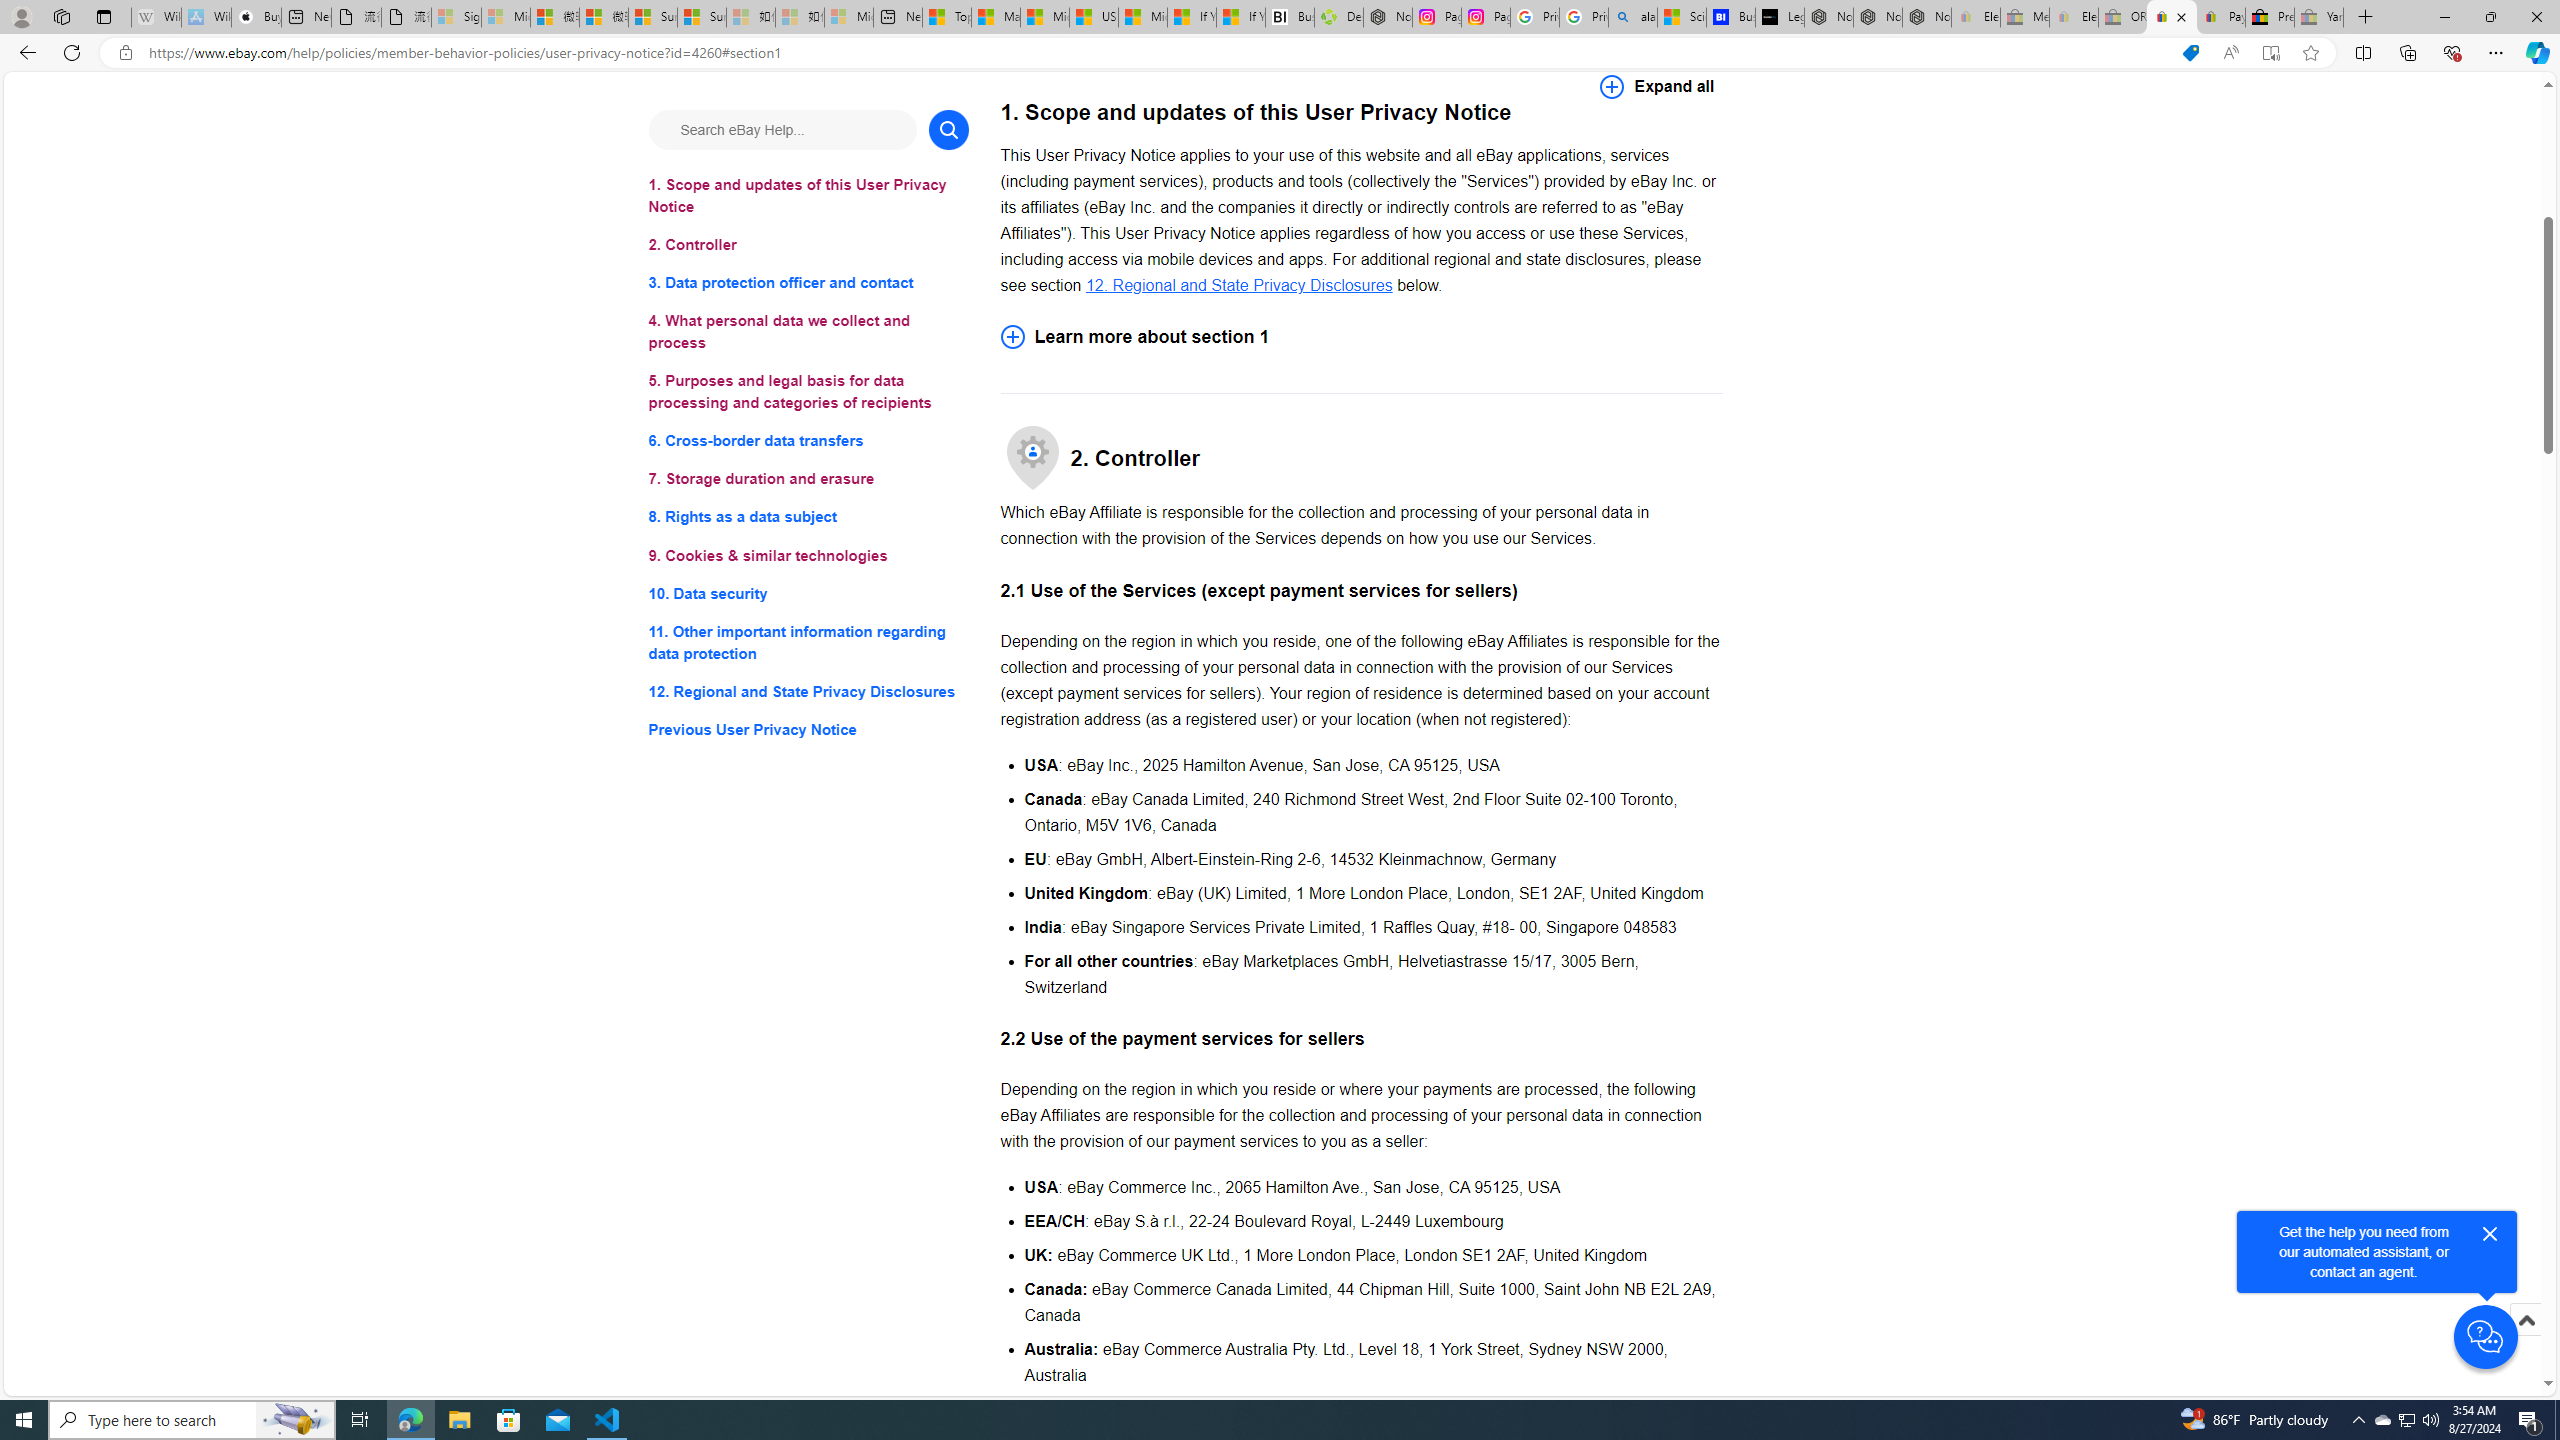 Image resolution: width=2560 pixels, height=1440 pixels. I want to click on 1. Scope and updates of this User Privacy Notice, so click(808, 196).